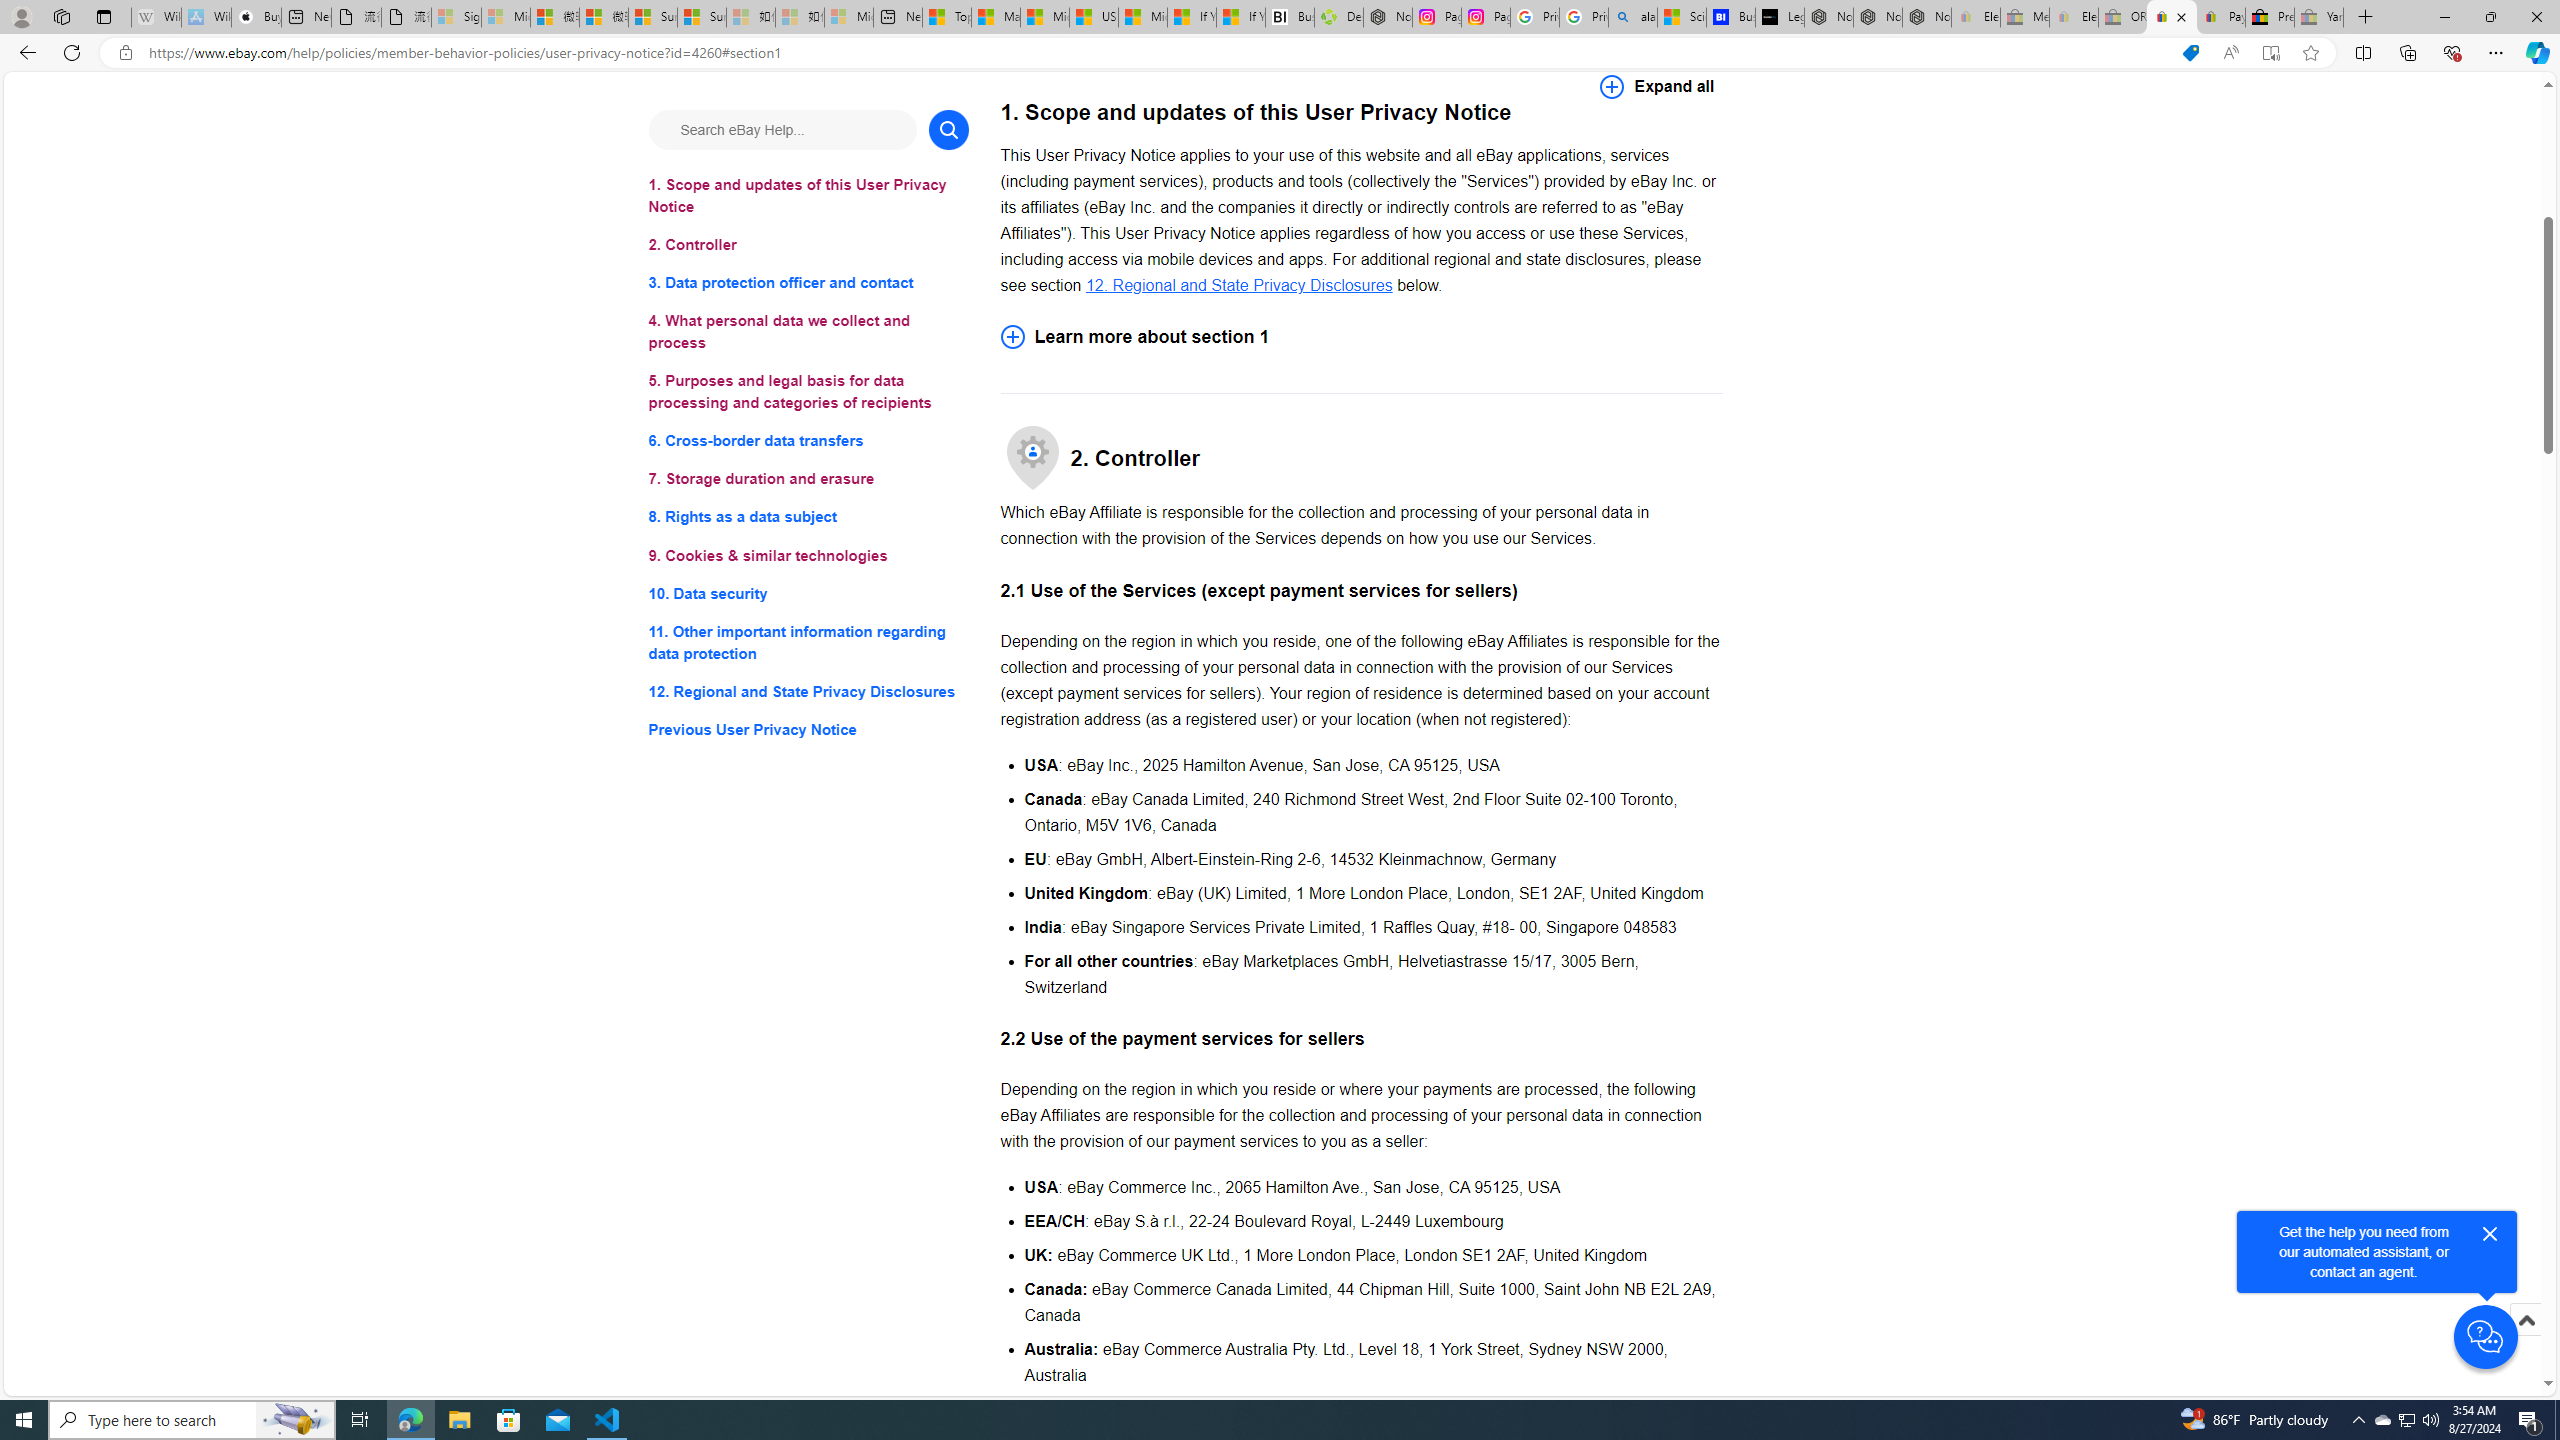 Image resolution: width=2560 pixels, height=1440 pixels. I want to click on 1. Scope and updates of this User Privacy Notice, so click(808, 196).